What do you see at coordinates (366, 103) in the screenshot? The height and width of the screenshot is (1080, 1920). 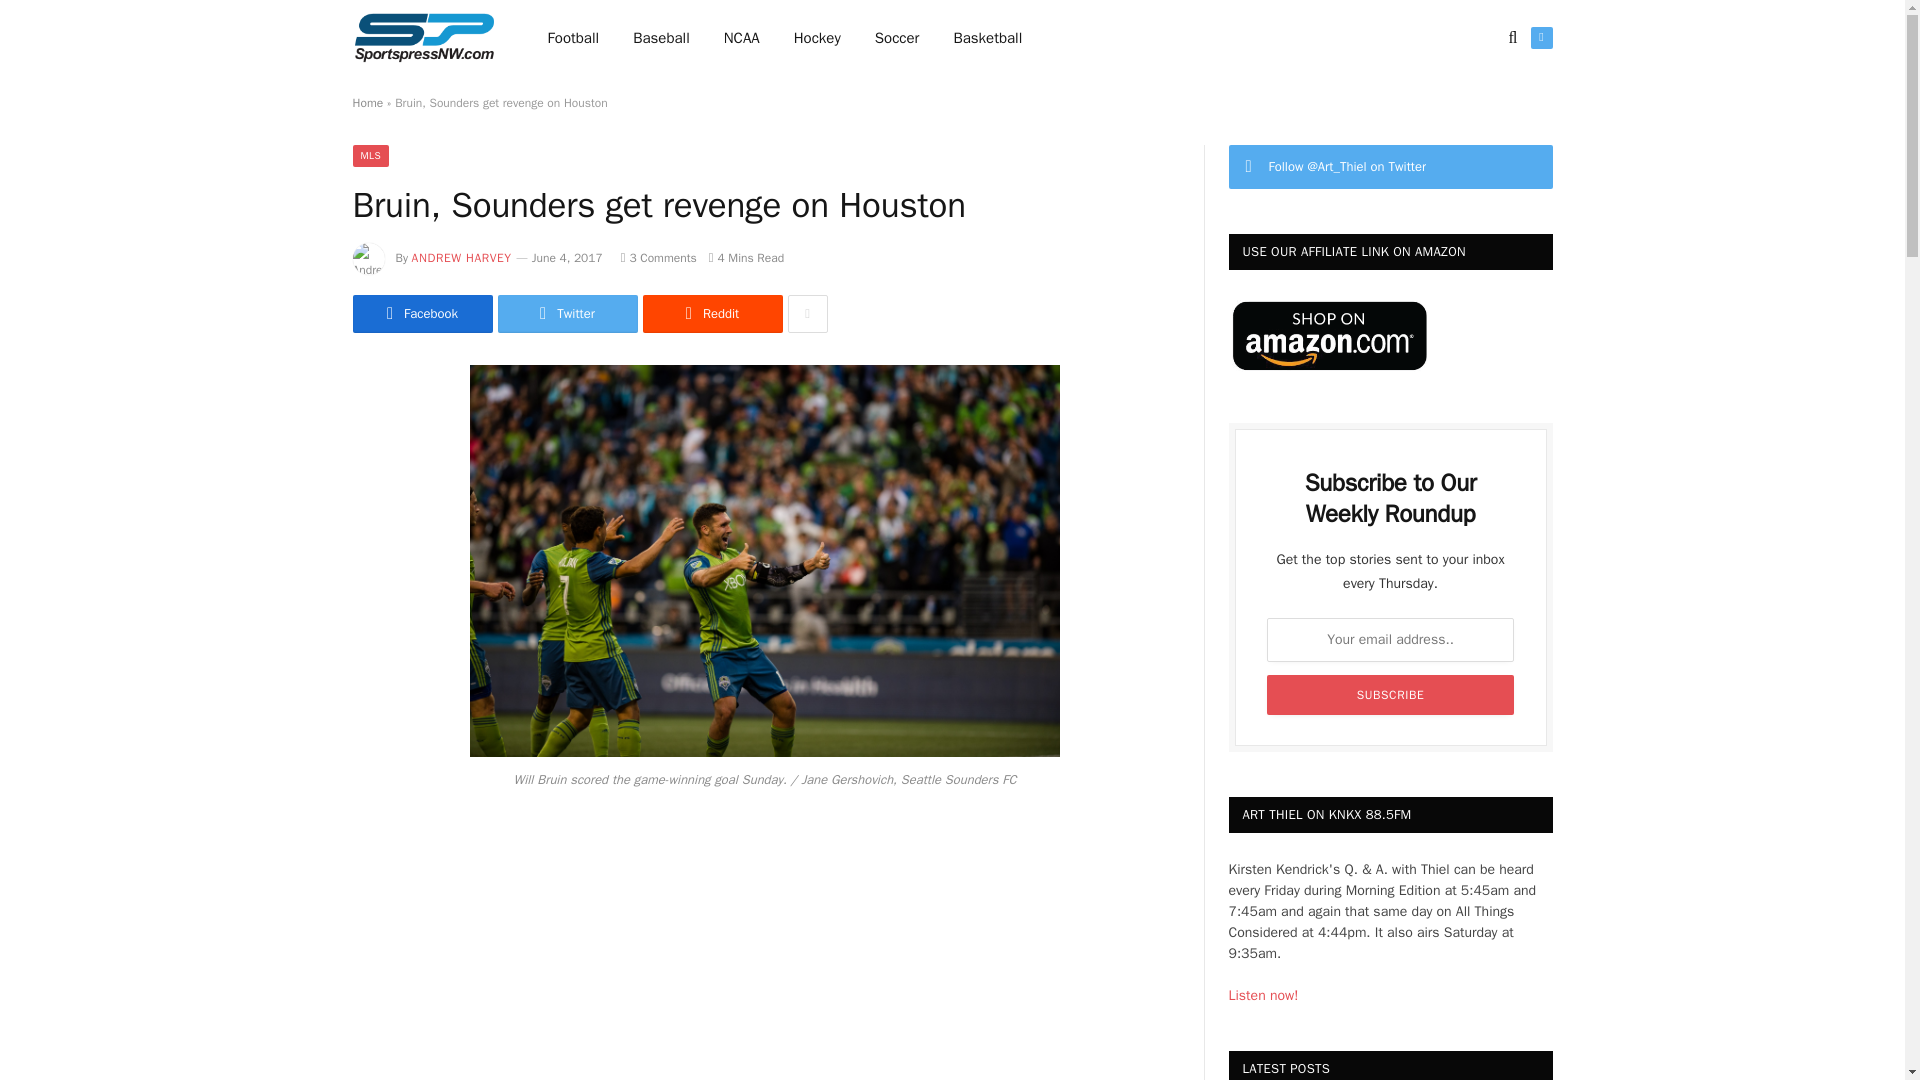 I see `Home` at bounding box center [366, 103].